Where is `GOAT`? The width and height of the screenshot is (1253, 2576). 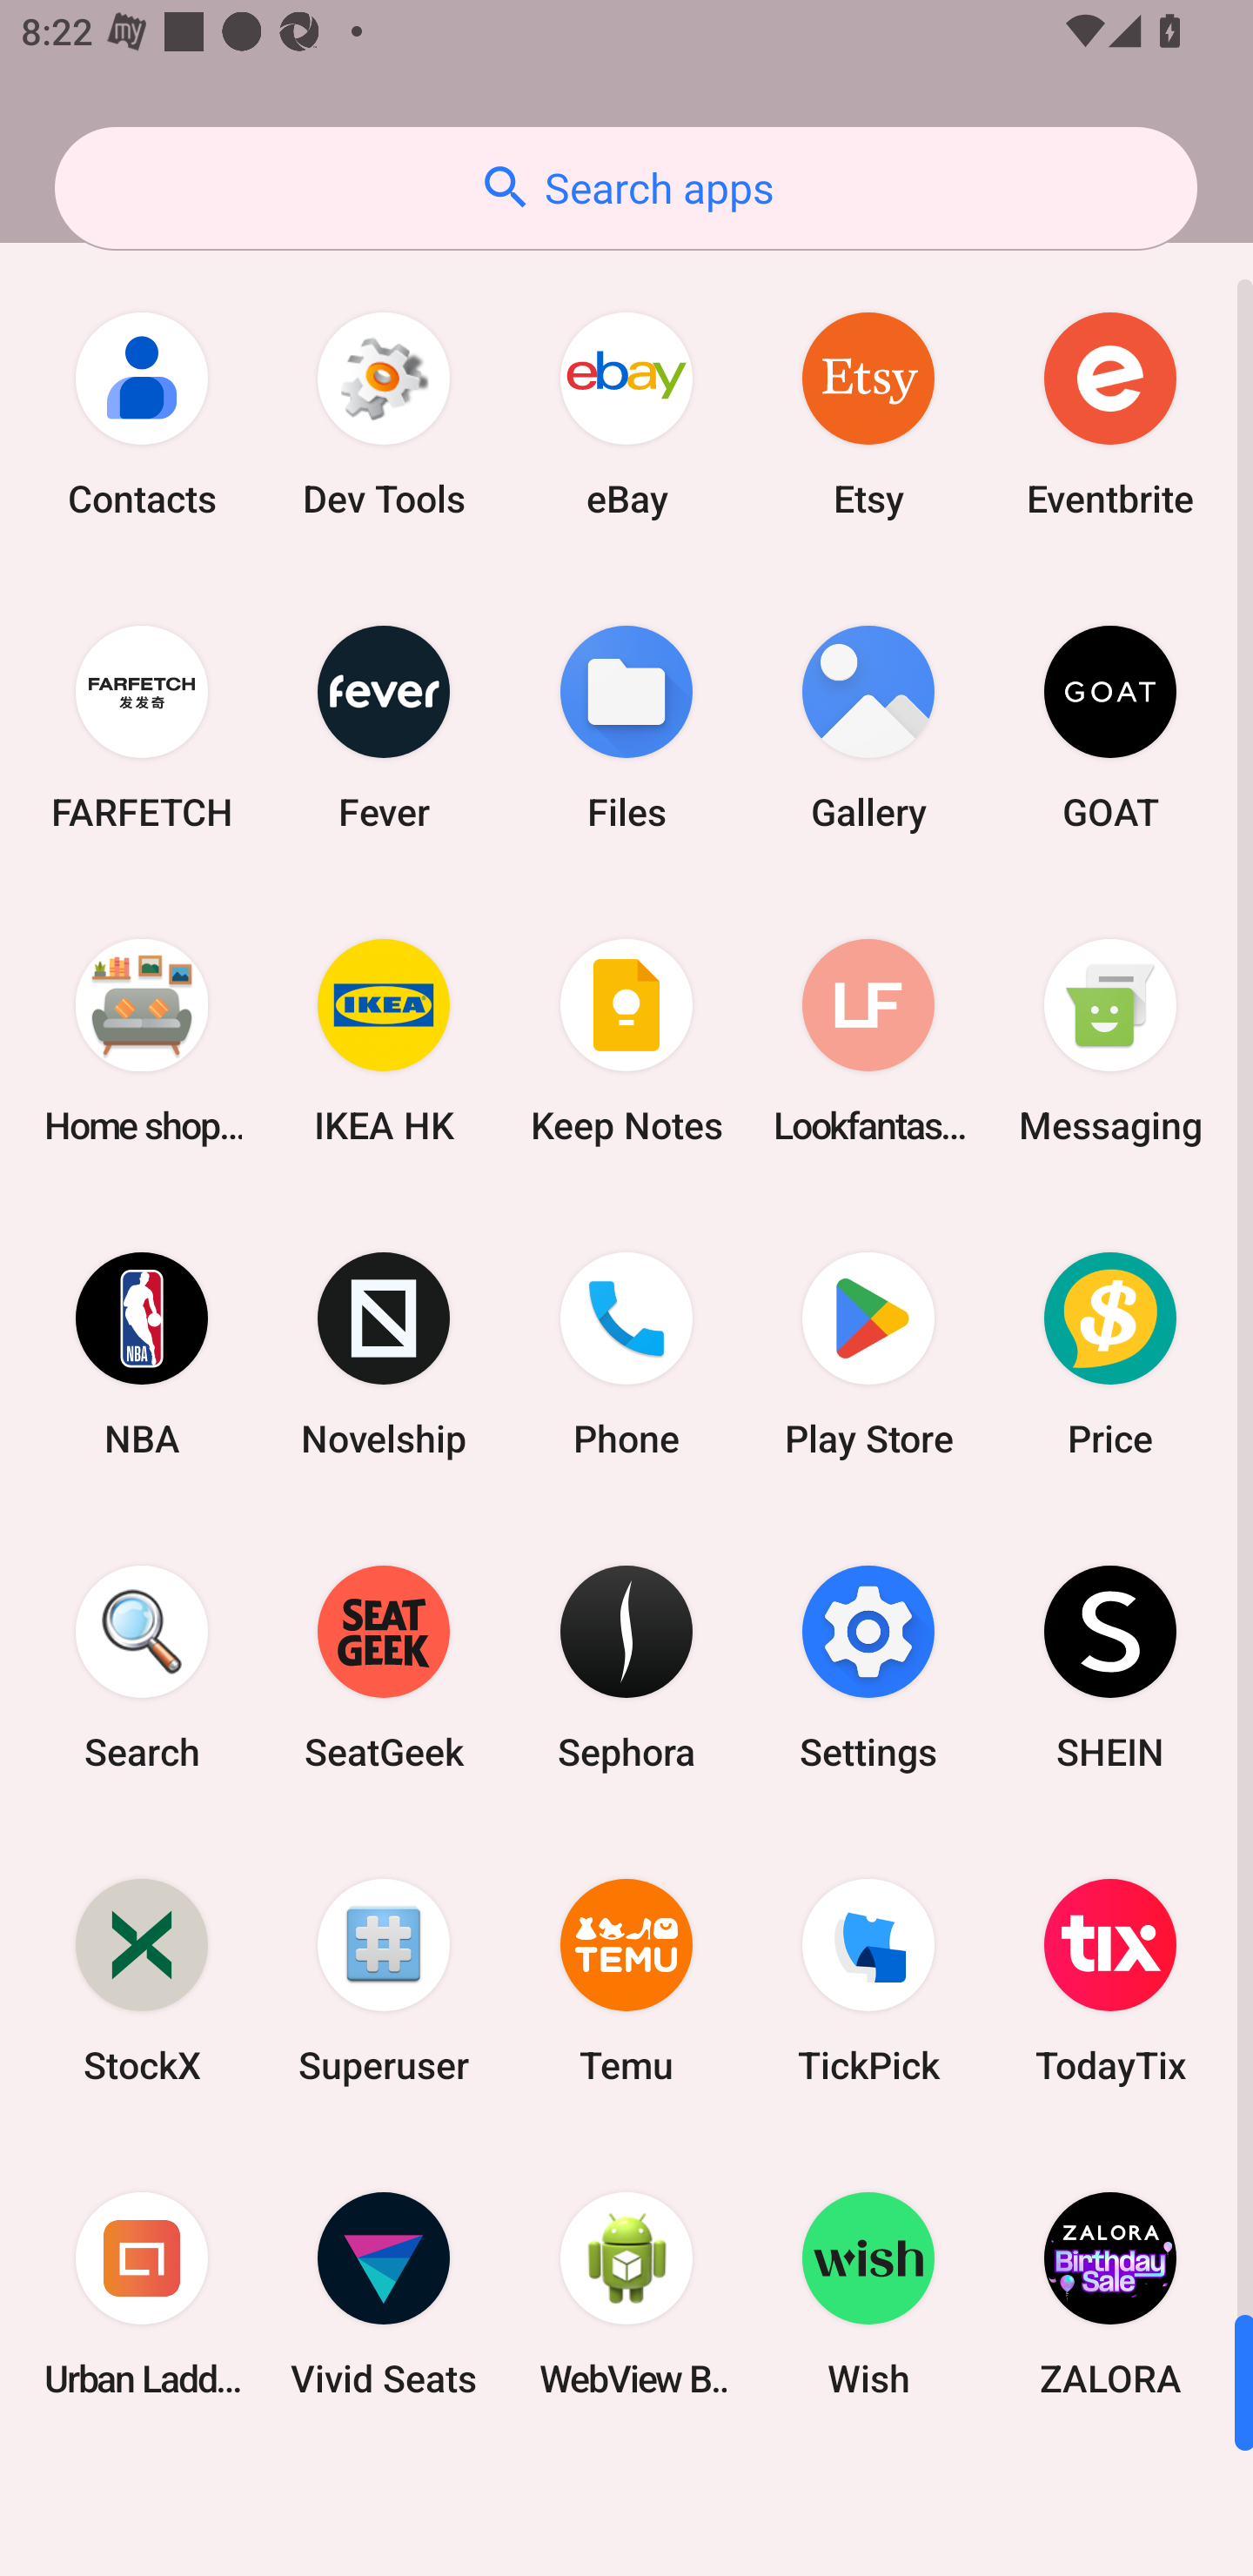
GOAT is located at coordinates (1110, 728).